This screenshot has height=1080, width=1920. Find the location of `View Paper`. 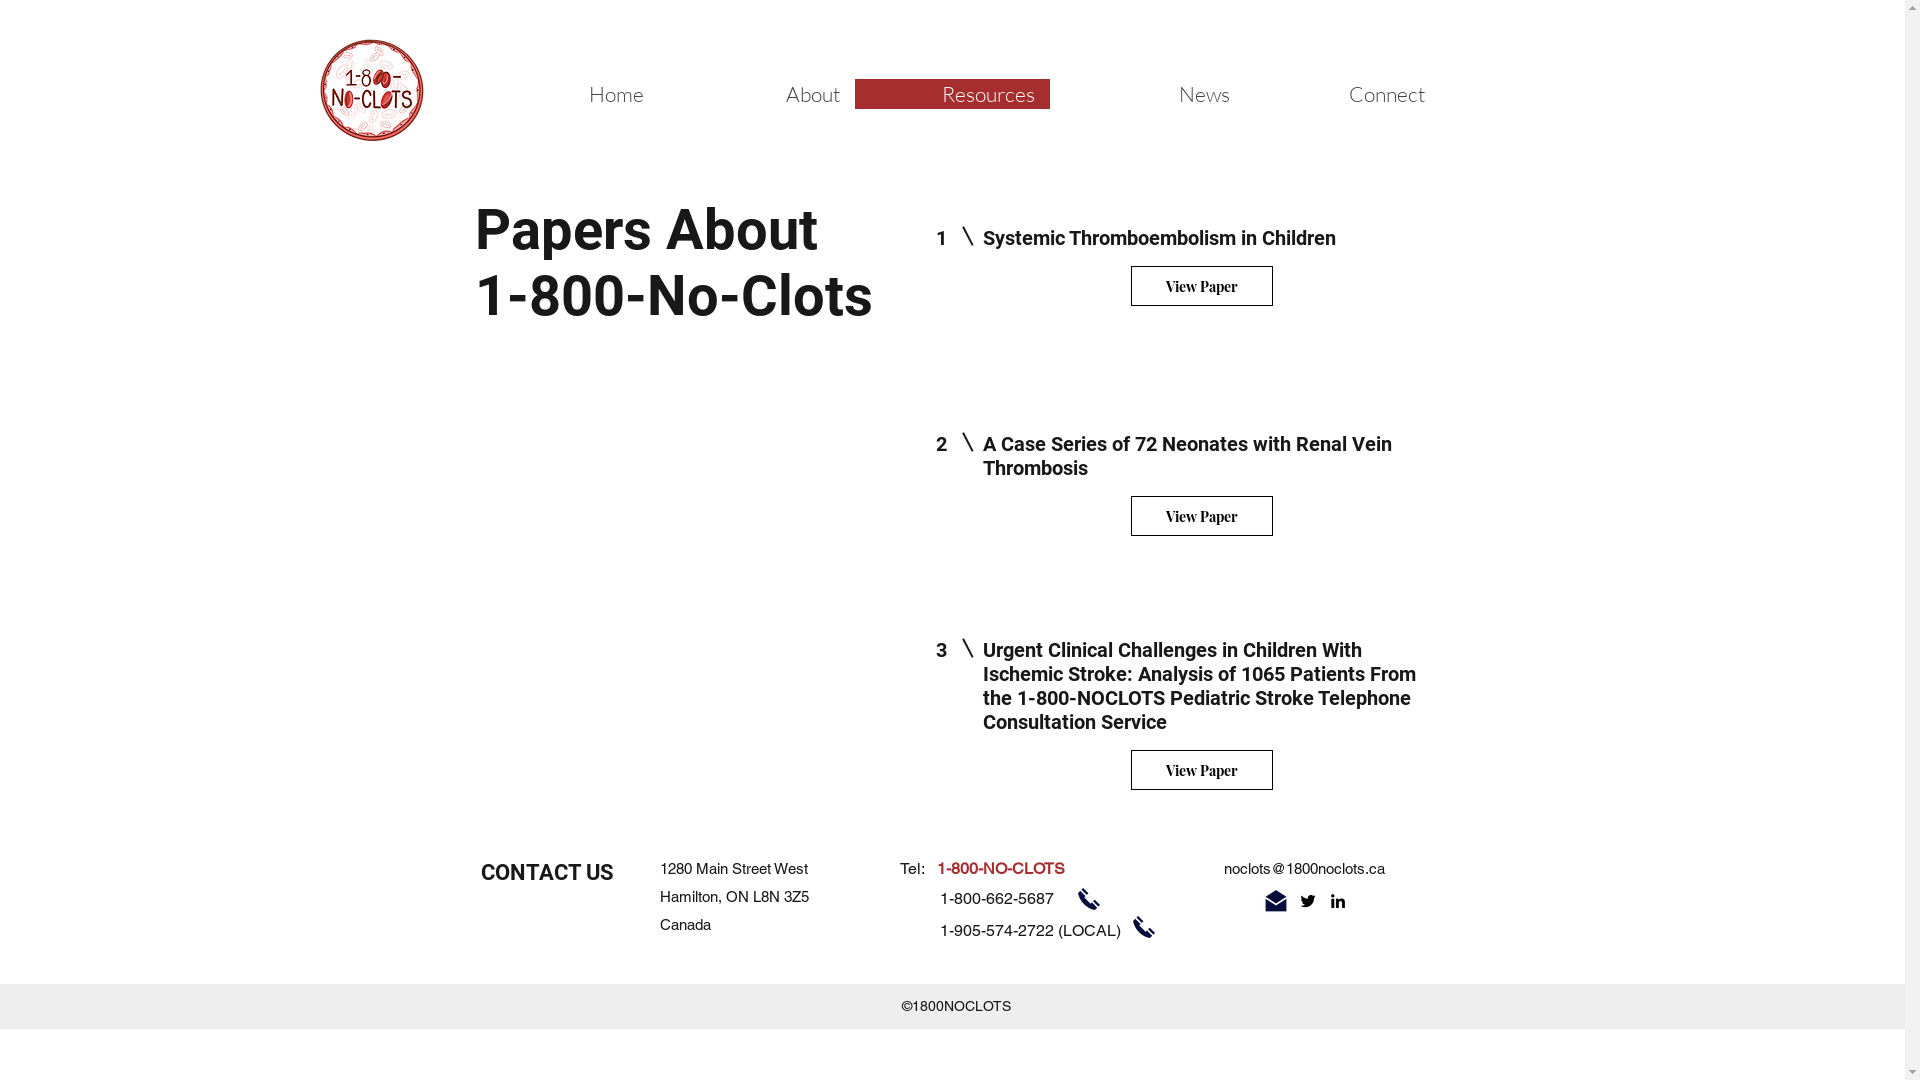

View Paper is located at coordinates (1201, 516).